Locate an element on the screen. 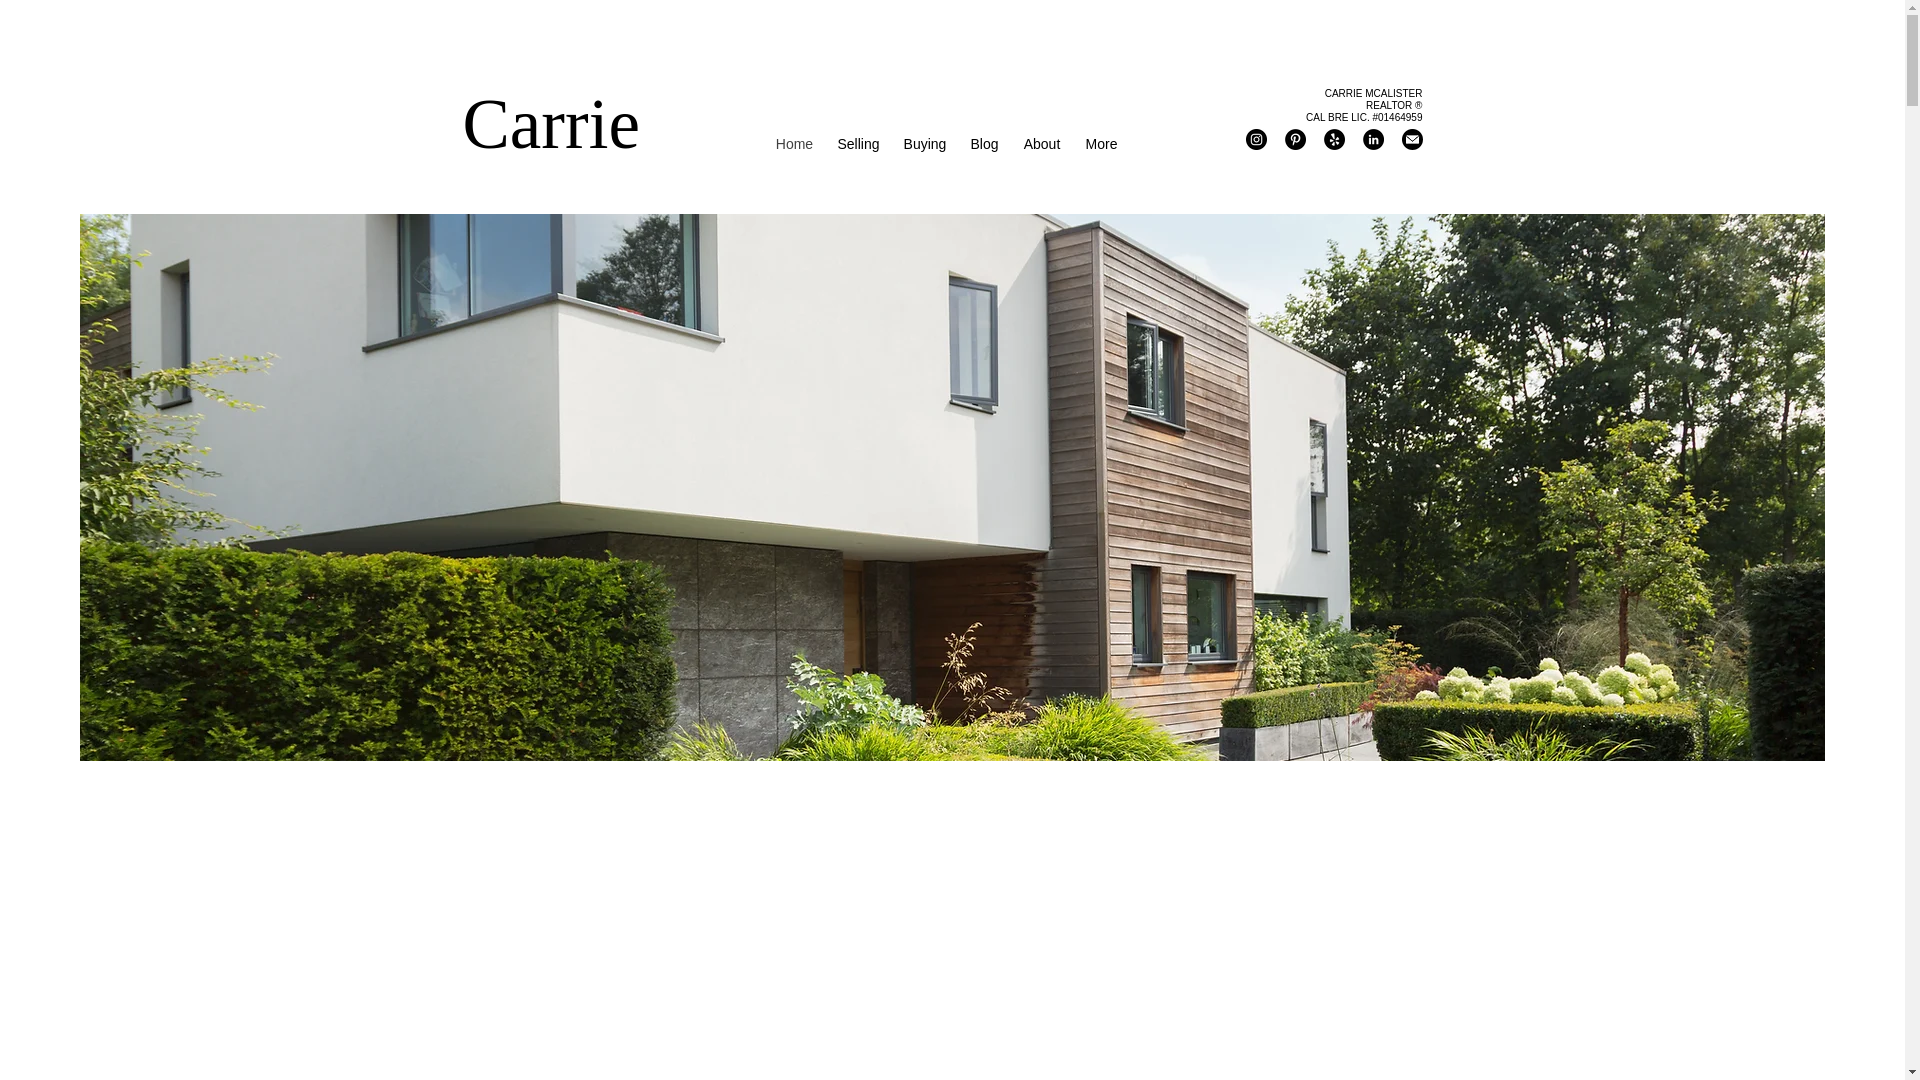 This screenshot has height=1080, width=1920. Home is located at coordinates (794, 143).